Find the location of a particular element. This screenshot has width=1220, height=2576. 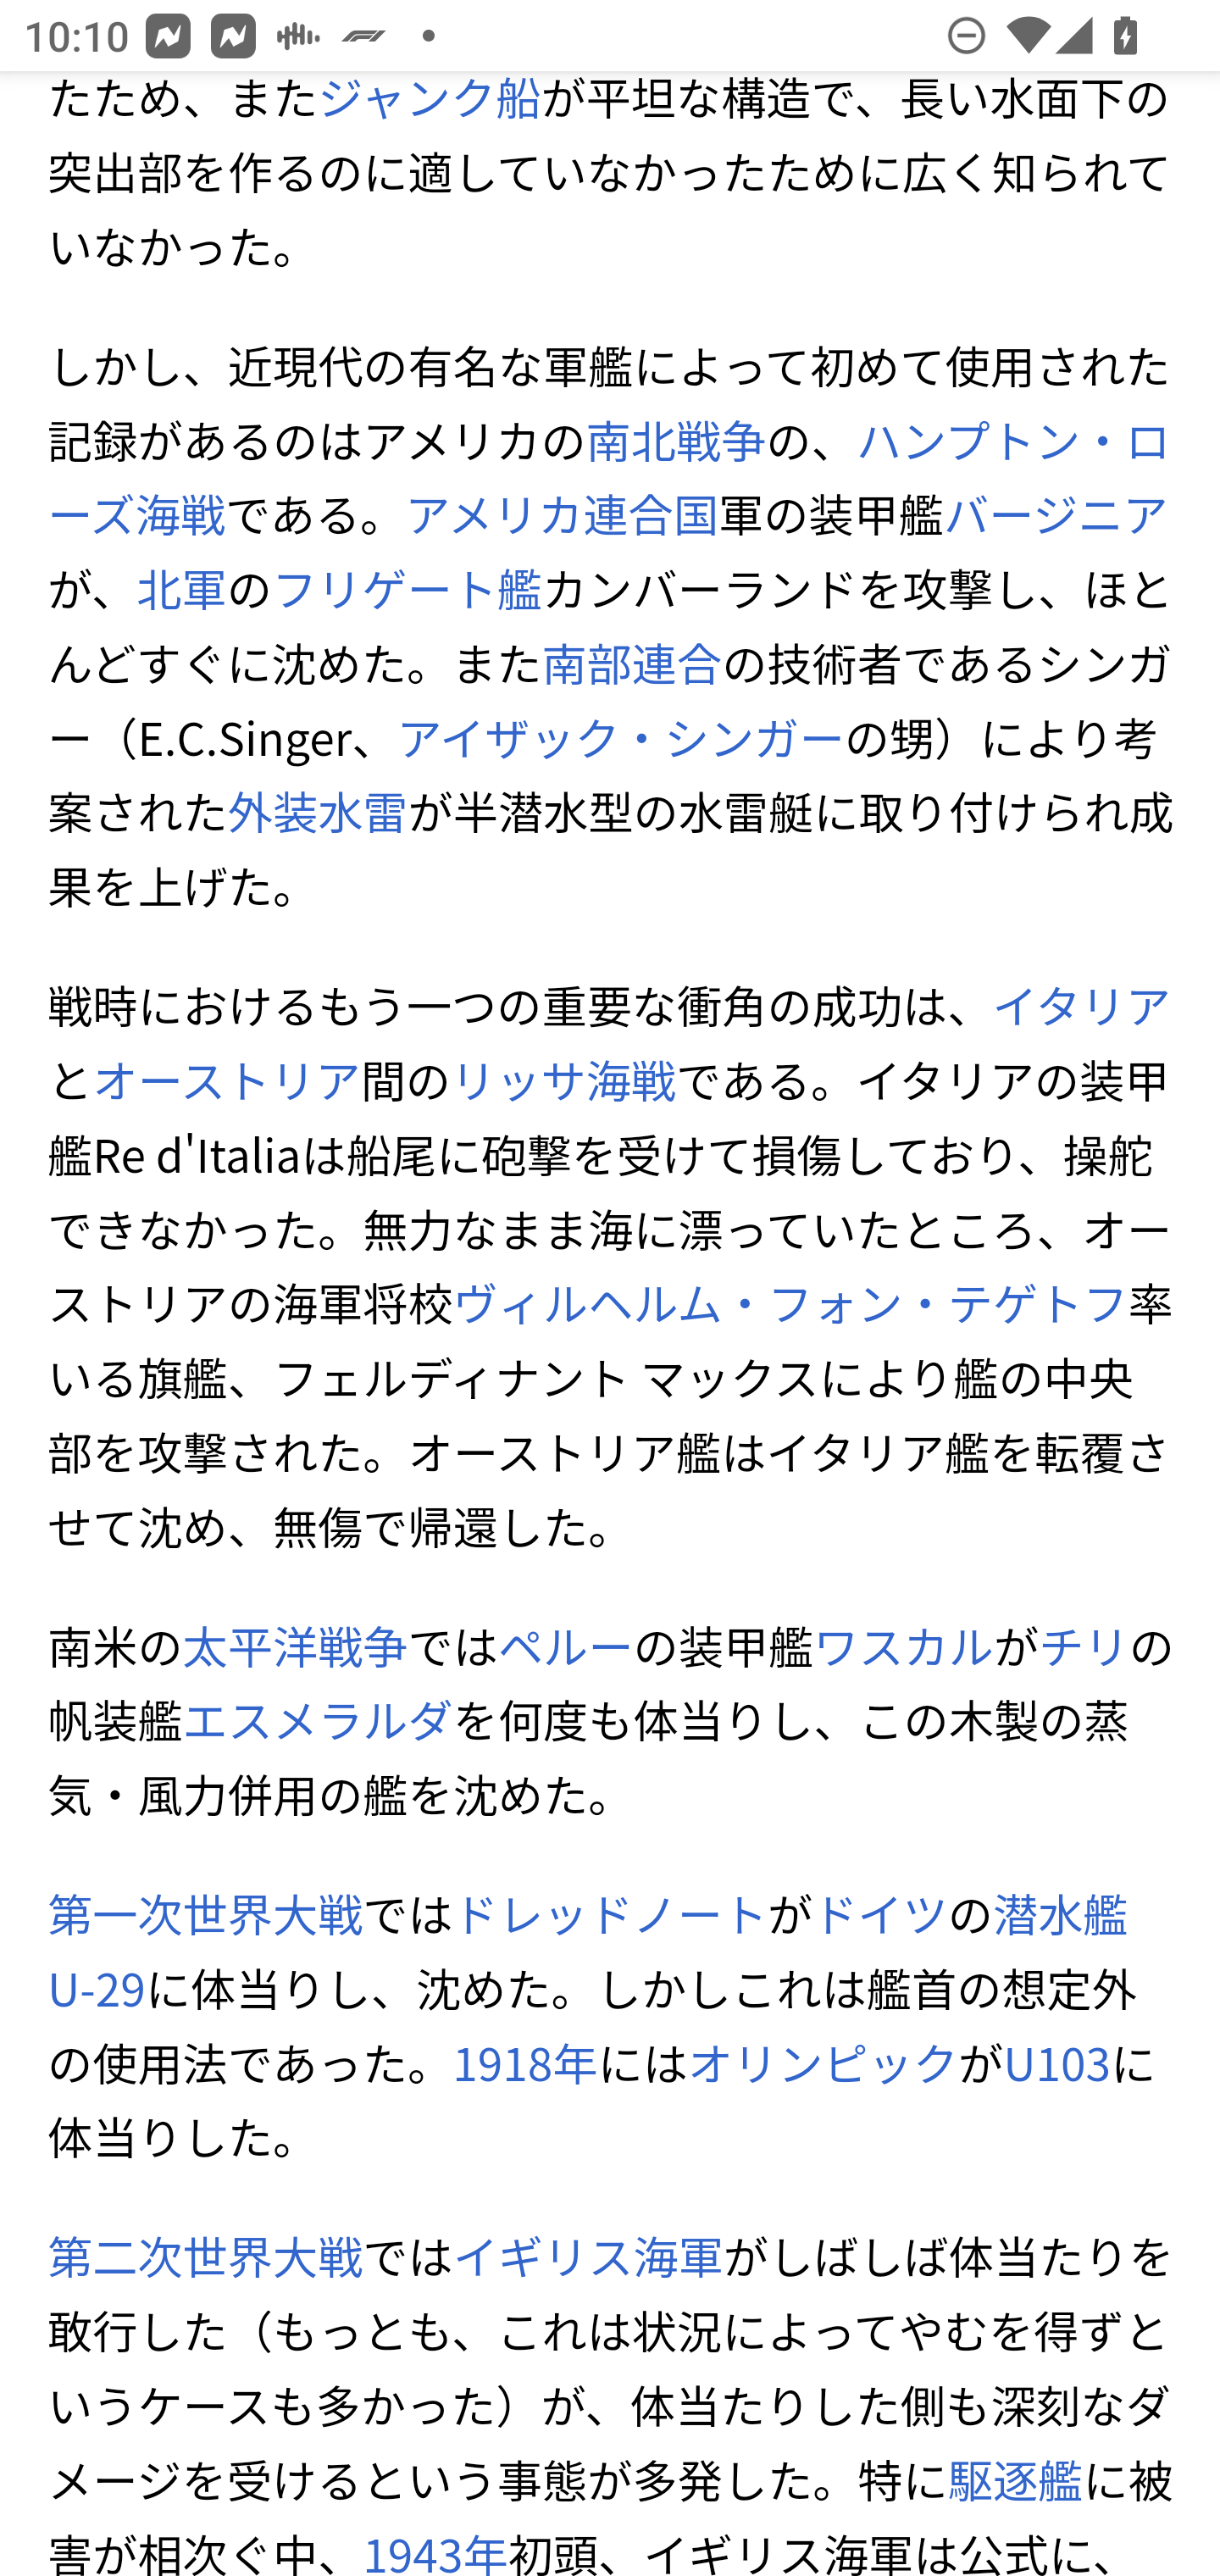

第二次世界大戦 is located at coordinates (206, 2257).